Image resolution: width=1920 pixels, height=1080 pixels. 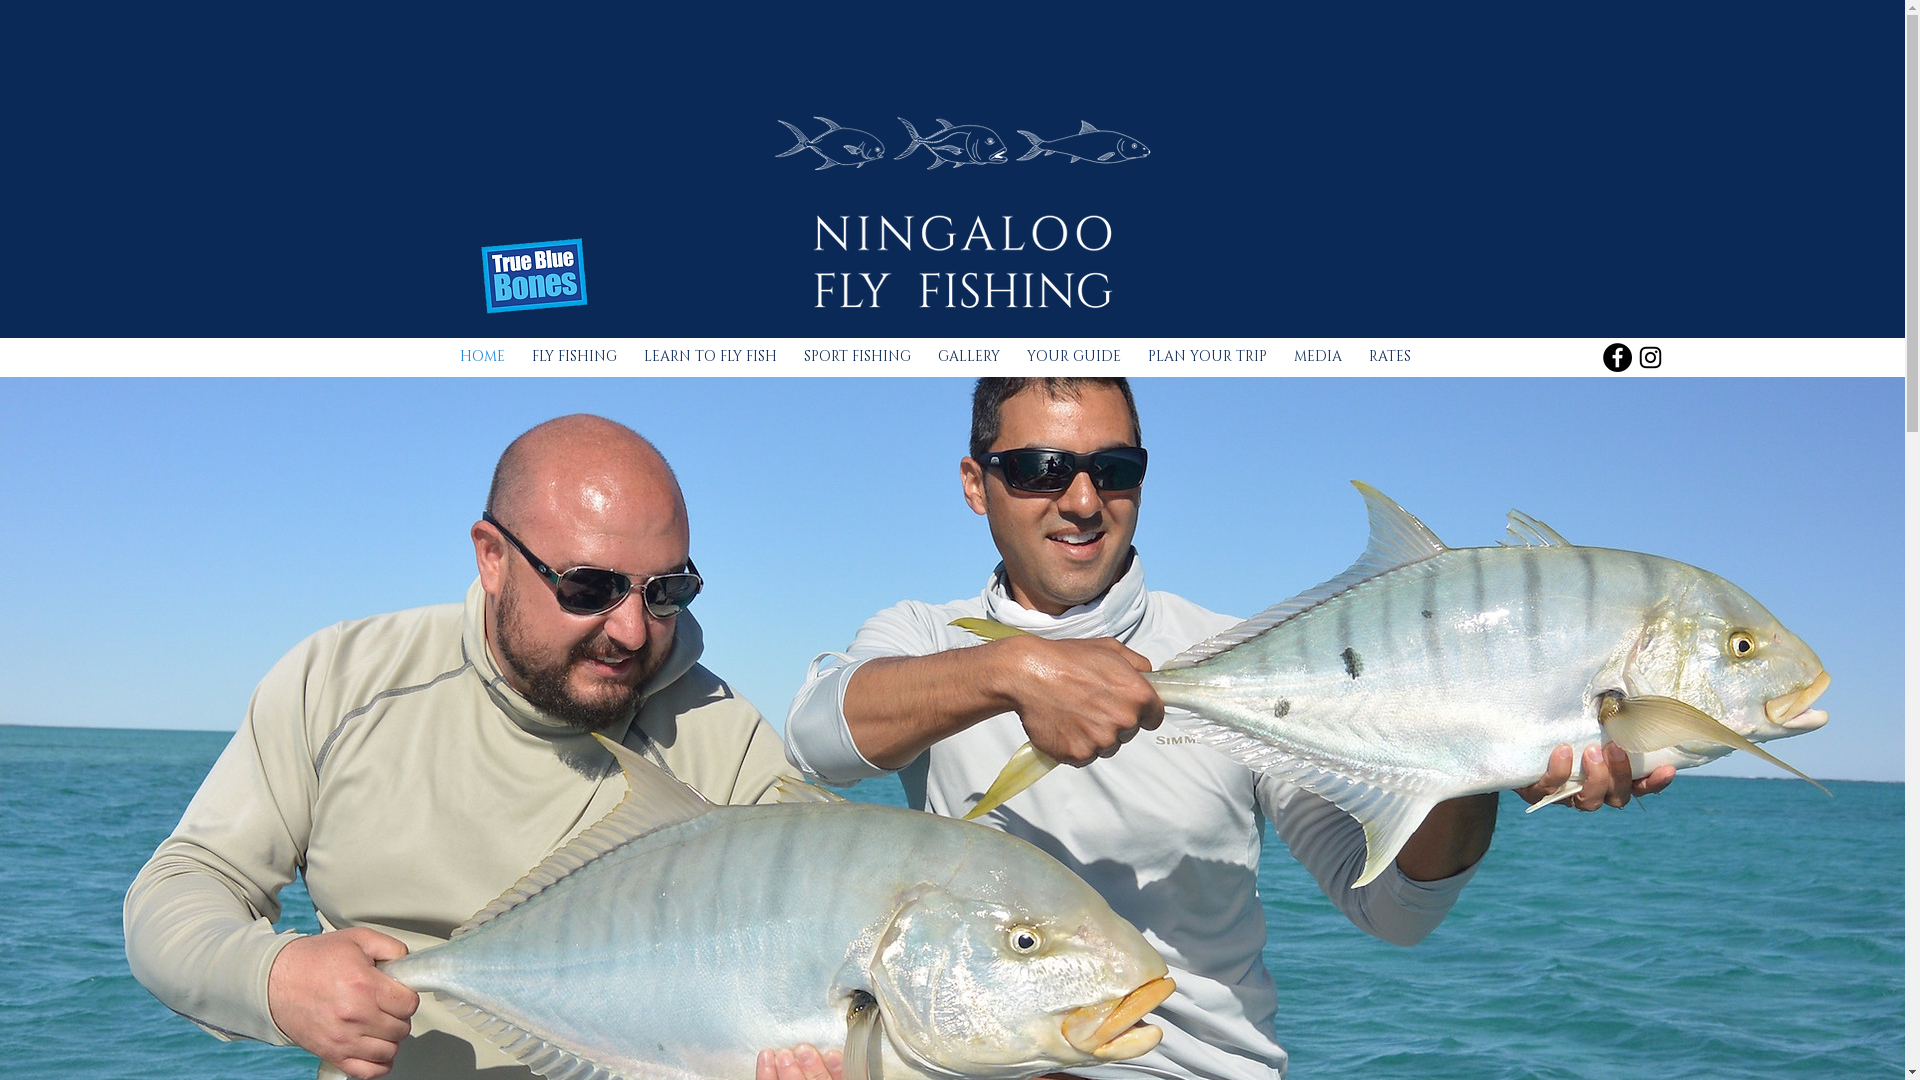 I want to click on YOUR GUIDE, so click(x=1074, y=356).